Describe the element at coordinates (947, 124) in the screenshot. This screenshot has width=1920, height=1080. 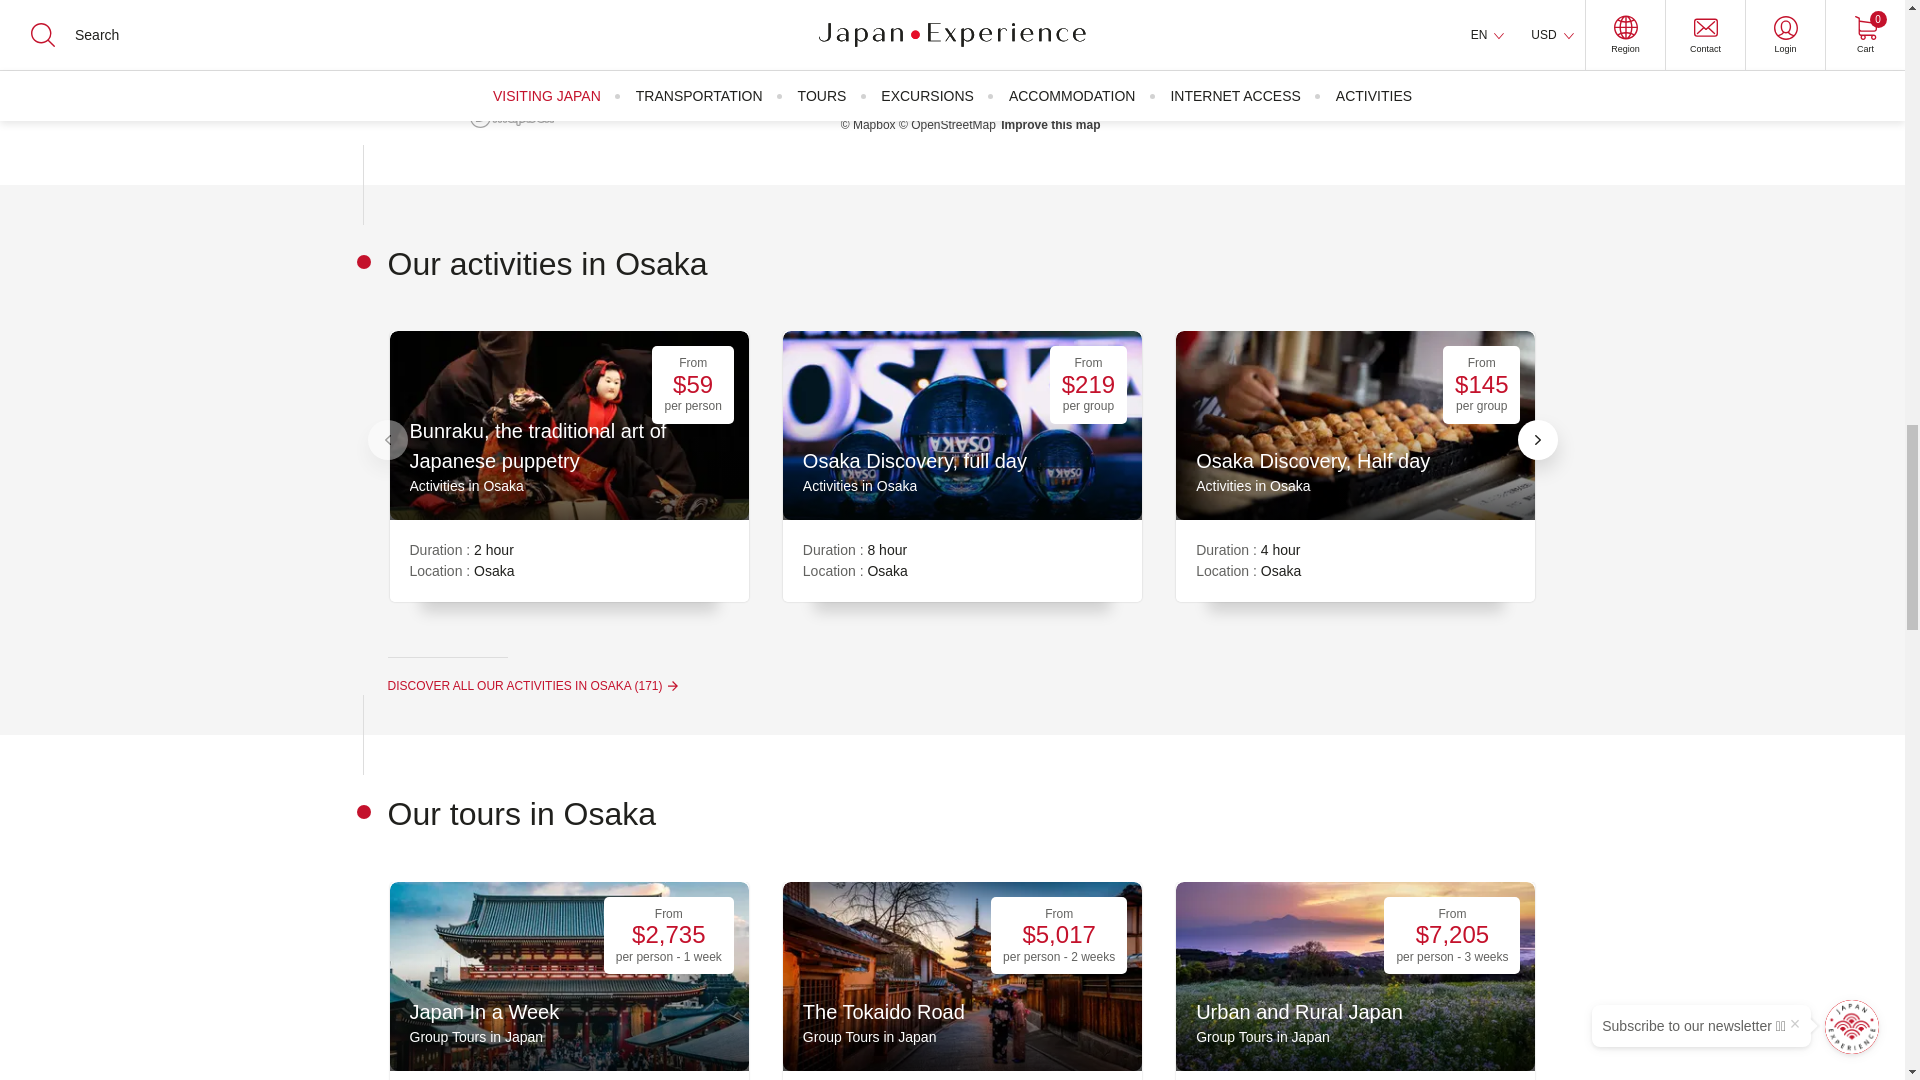
I see `OpenStreetMap` at that location.